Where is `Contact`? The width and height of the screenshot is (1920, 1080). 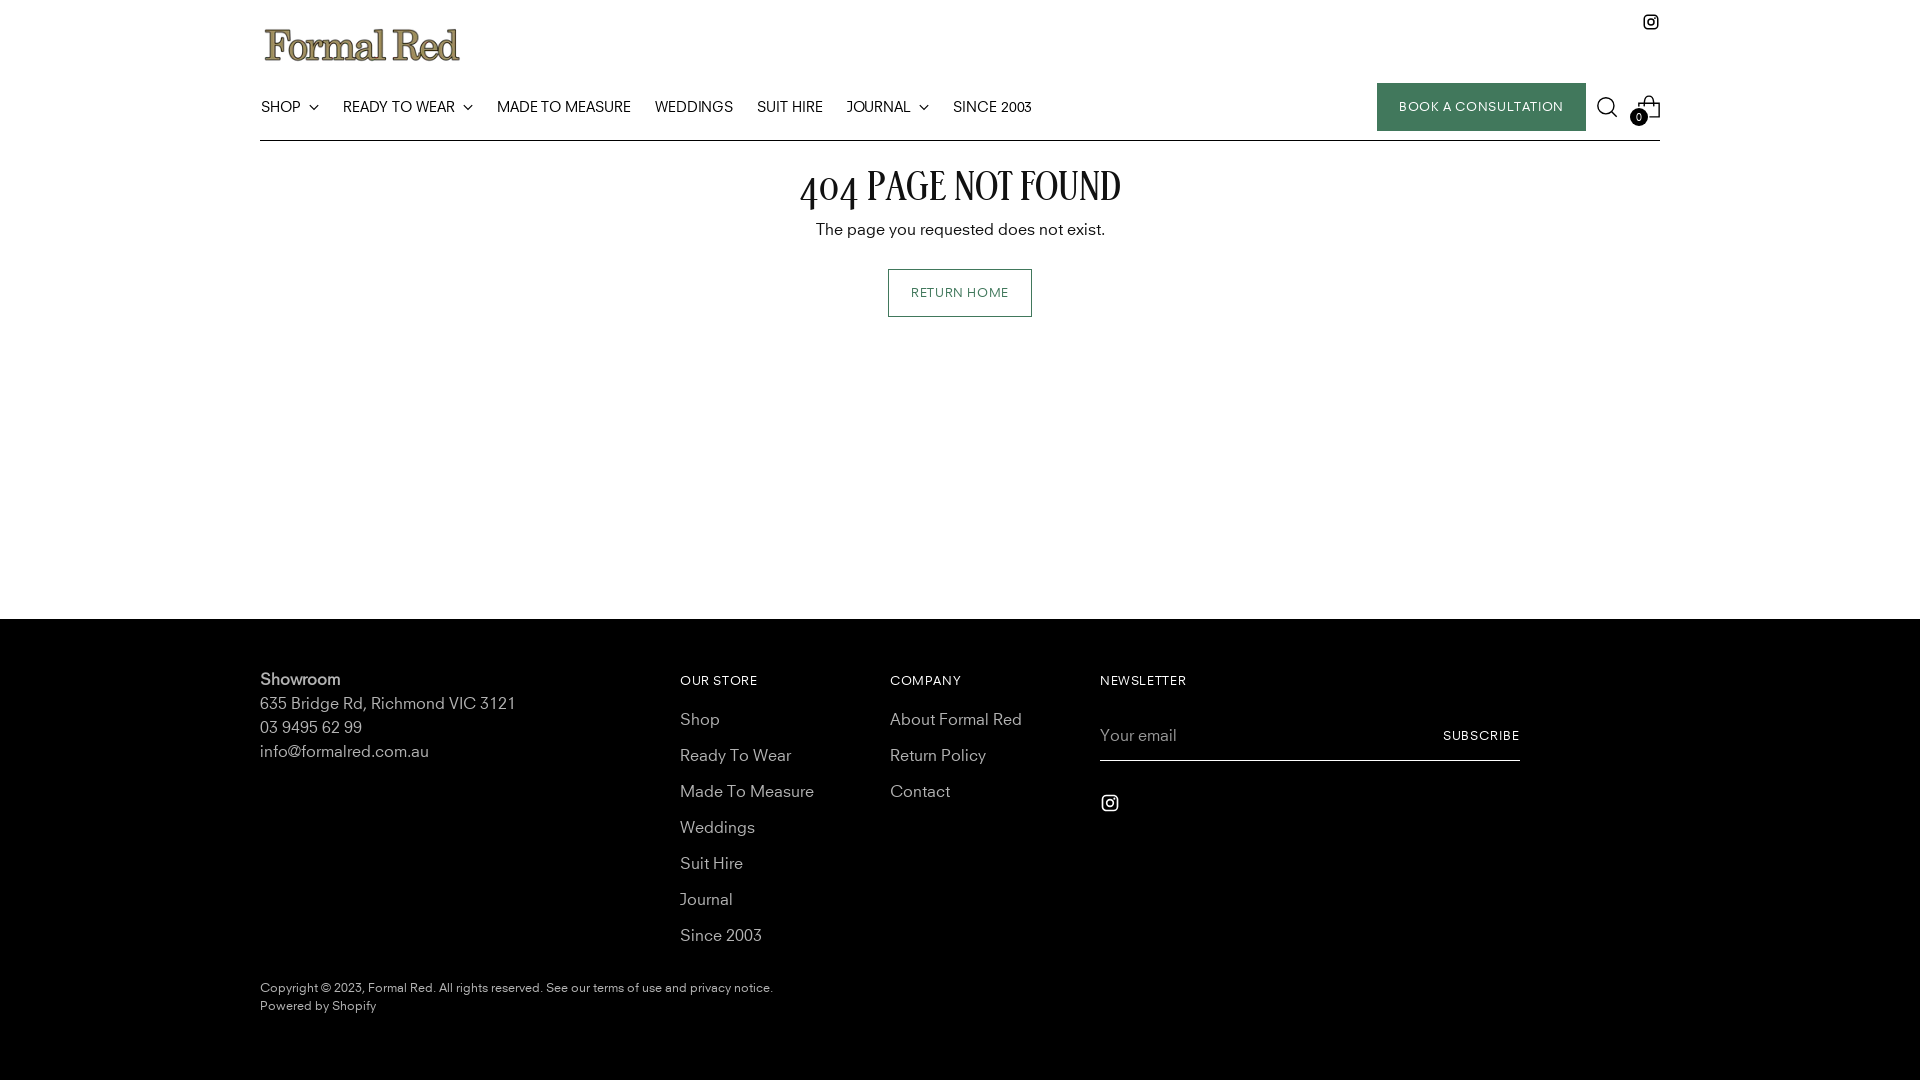 Contact is located at coordinates (920, 791).